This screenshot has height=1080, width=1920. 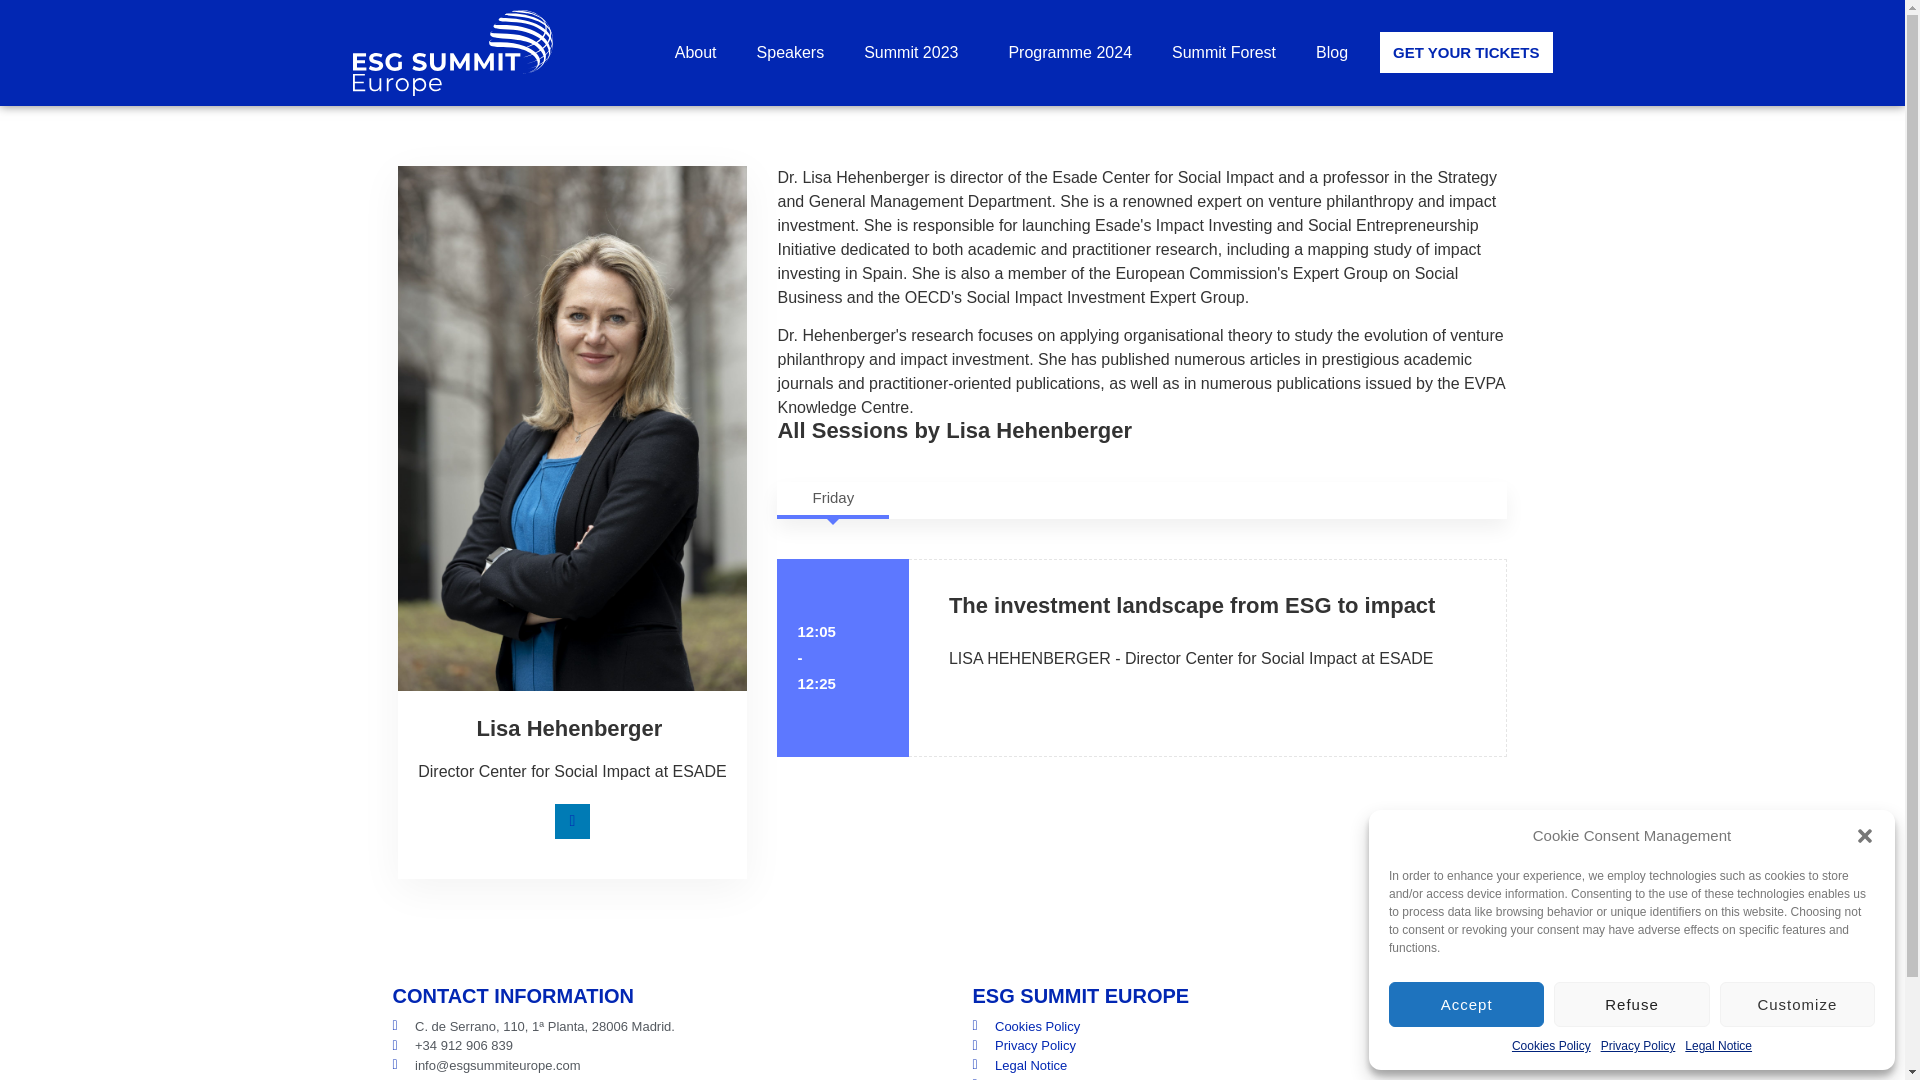 What do you see at coordinates (1466, 52) in the screenshot?
I see `GET YOUR TICKETS` at bounding box center [1466, 52].